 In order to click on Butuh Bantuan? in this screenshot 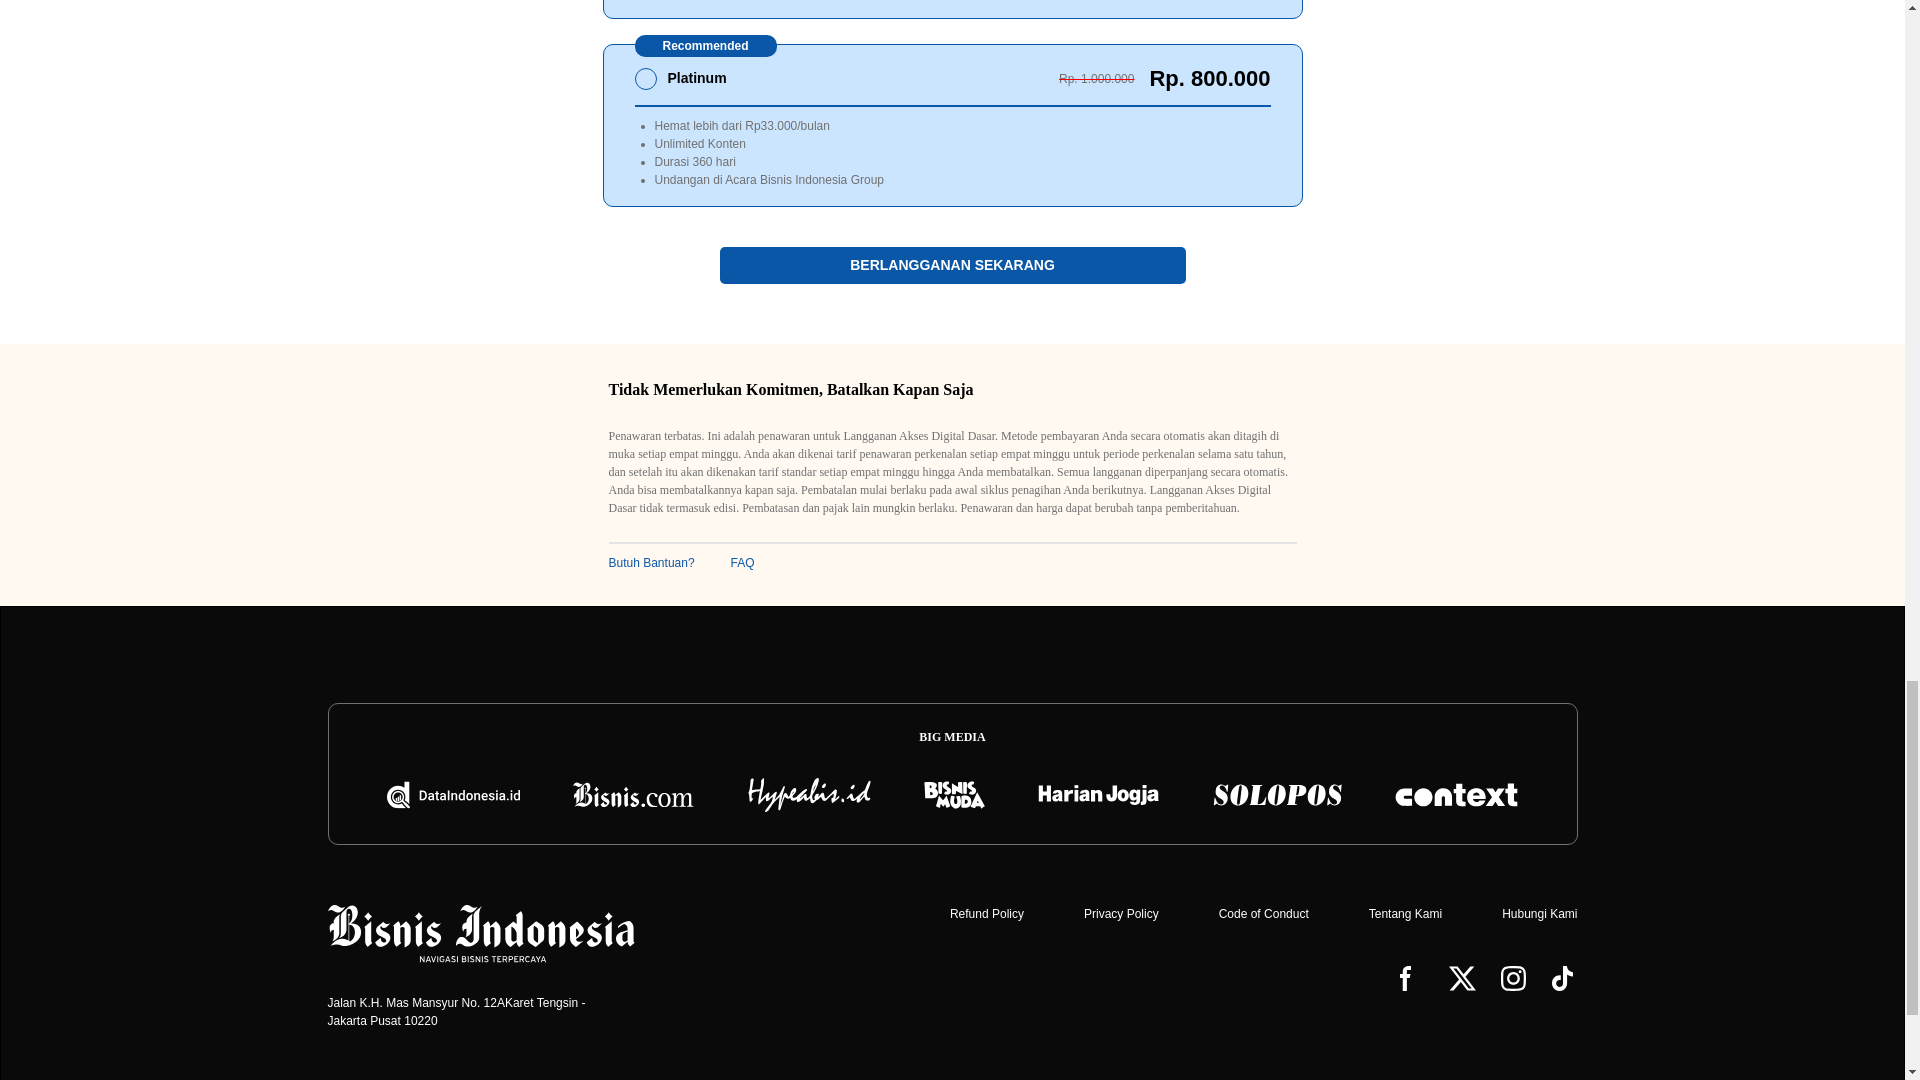, I will do `click(650, 563)`.